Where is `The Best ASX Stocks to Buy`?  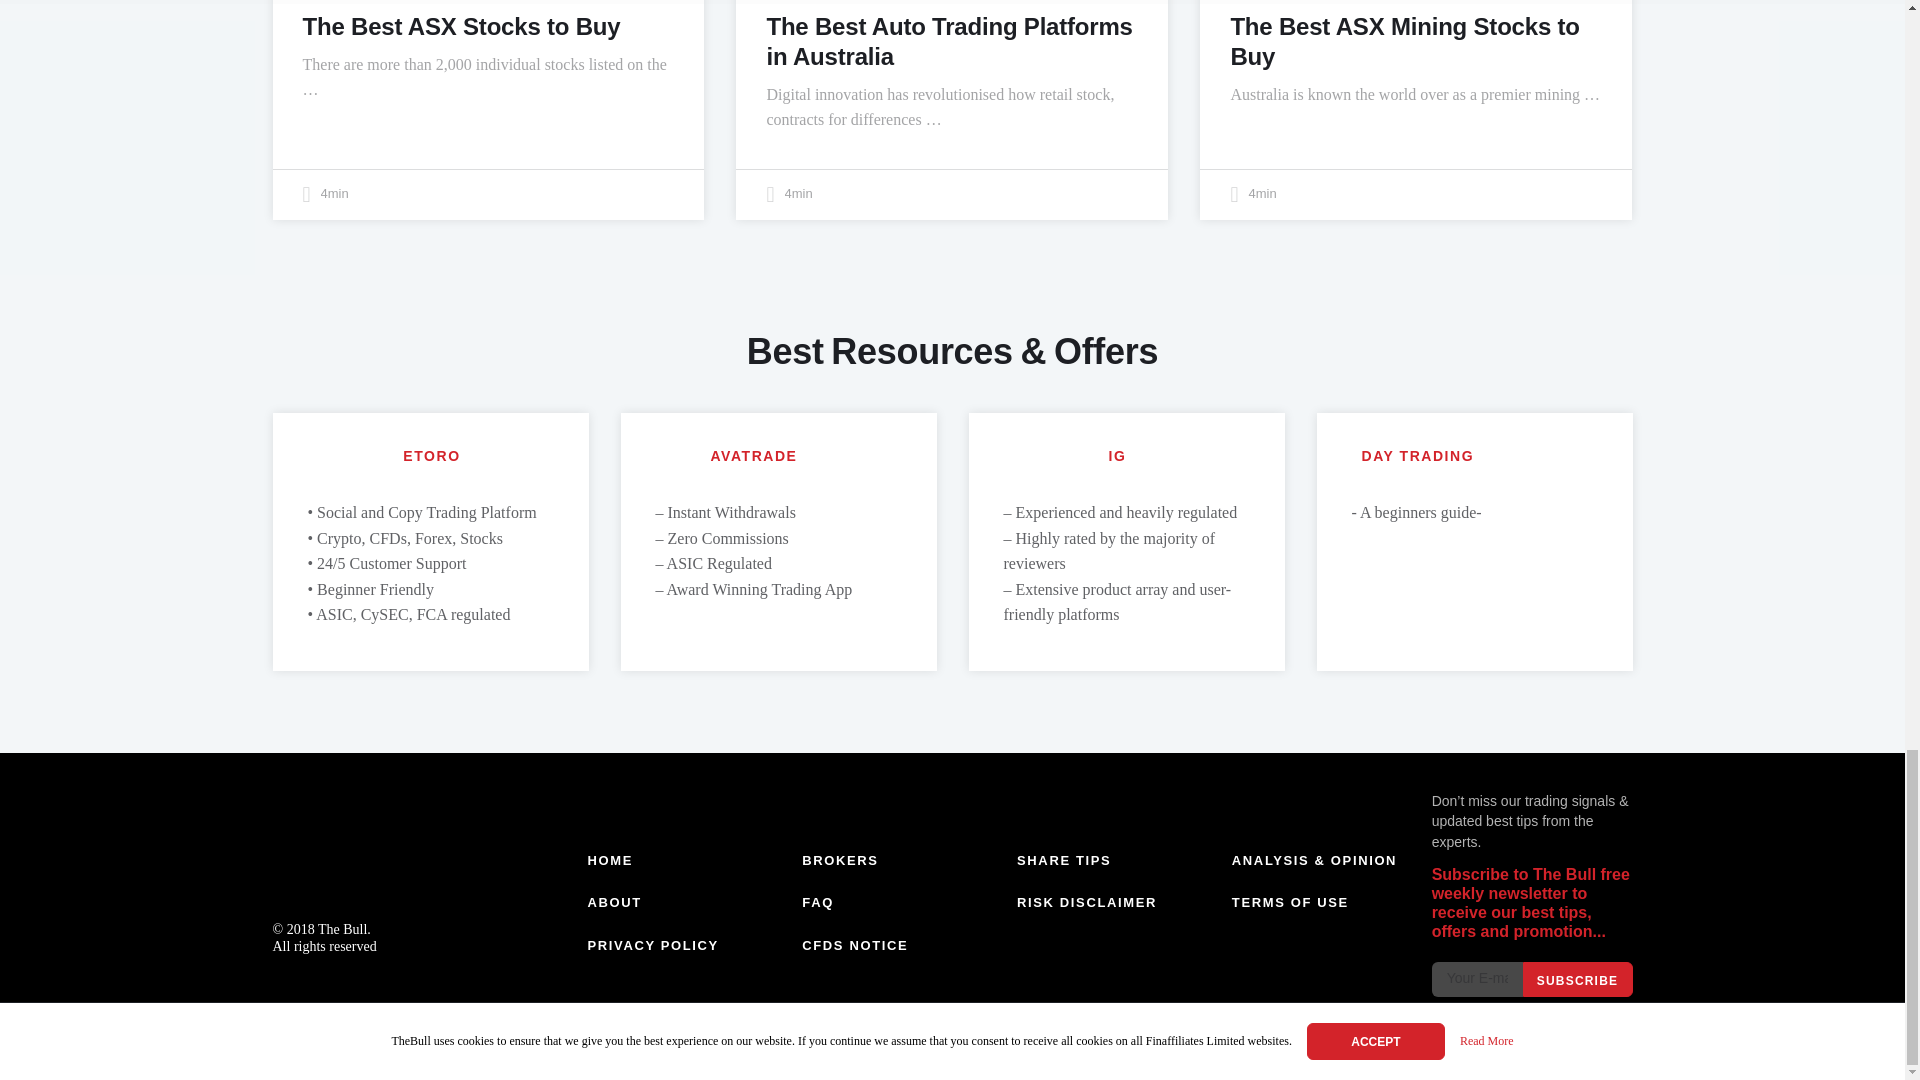 The Best ASX Stocks to Buy is located at coordinates (460, 26).